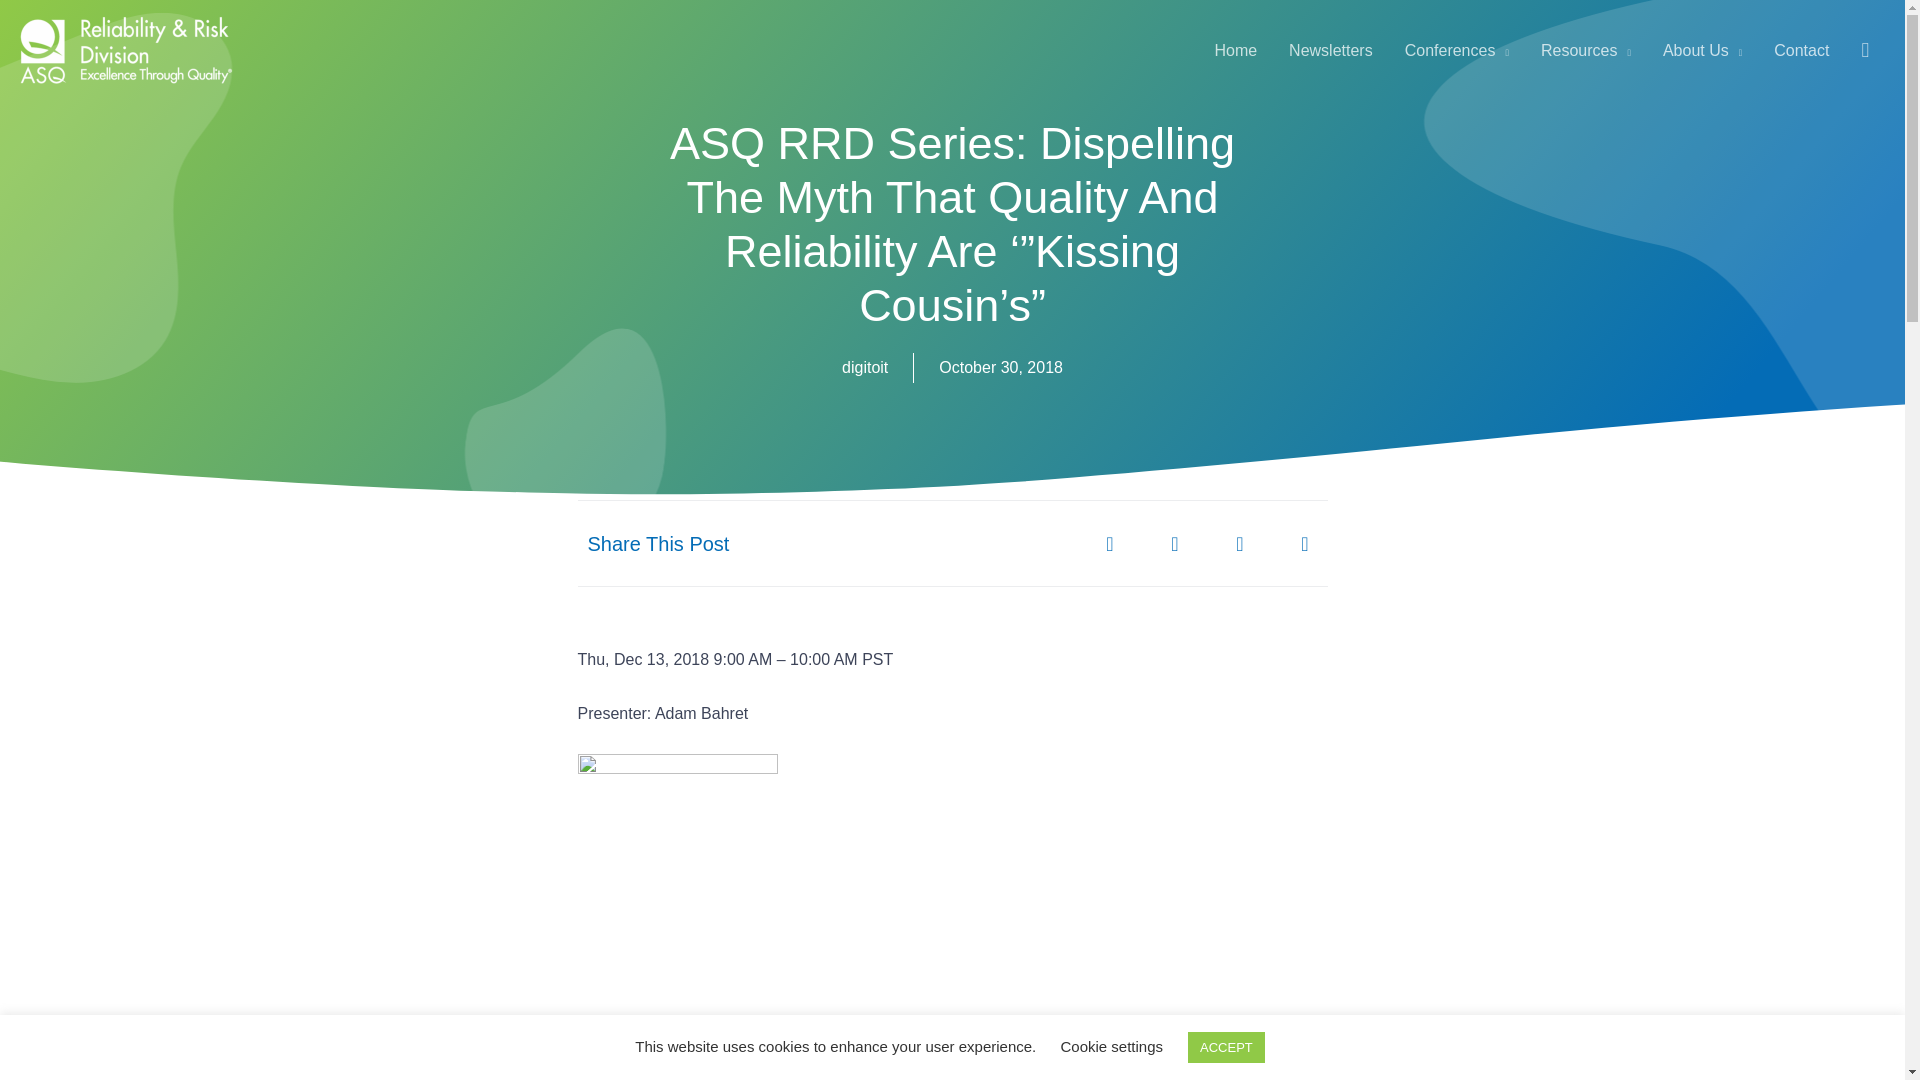 The image size is (1920, 1080). What do you see at coordinates (1000, 368) in the screenshot?
I see `October 30, 2018` at bounding box center [1000, 368].